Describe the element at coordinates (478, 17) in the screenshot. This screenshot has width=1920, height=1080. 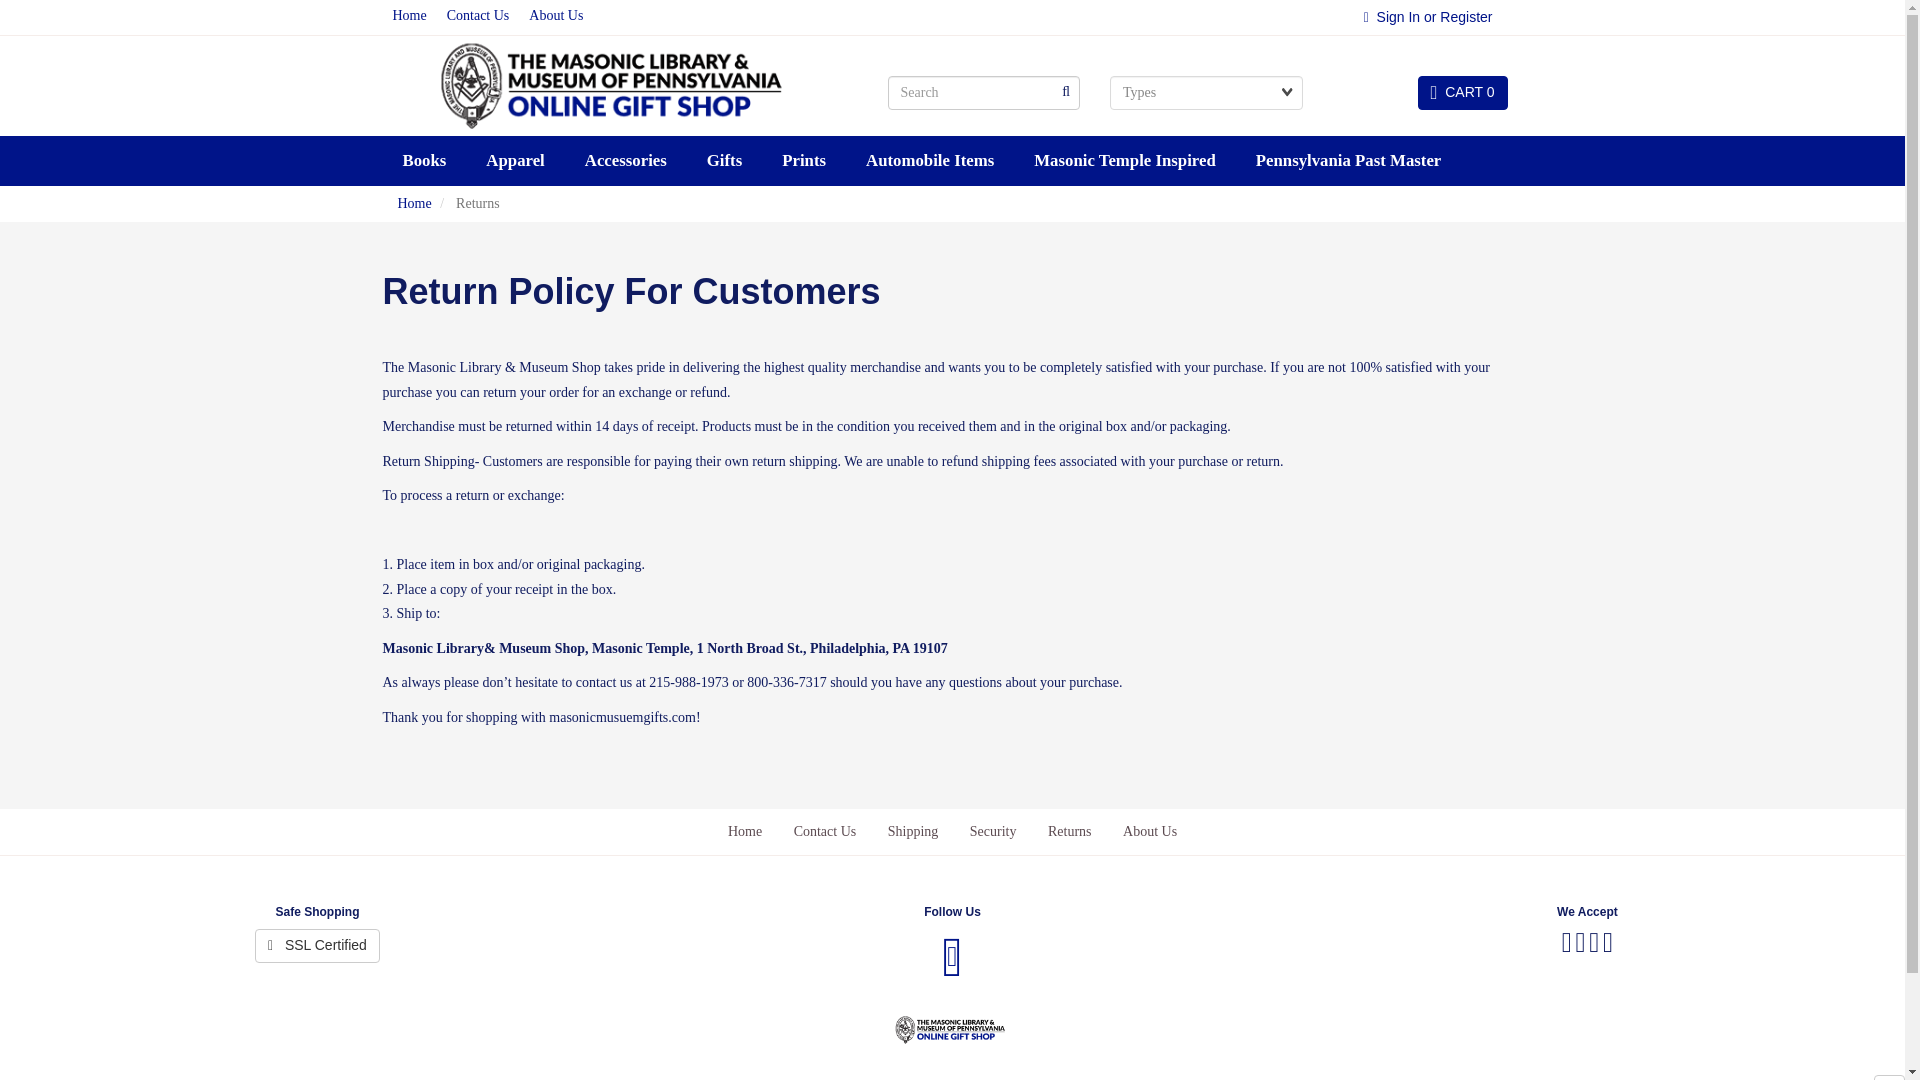
I see `Contact Us` at that location.